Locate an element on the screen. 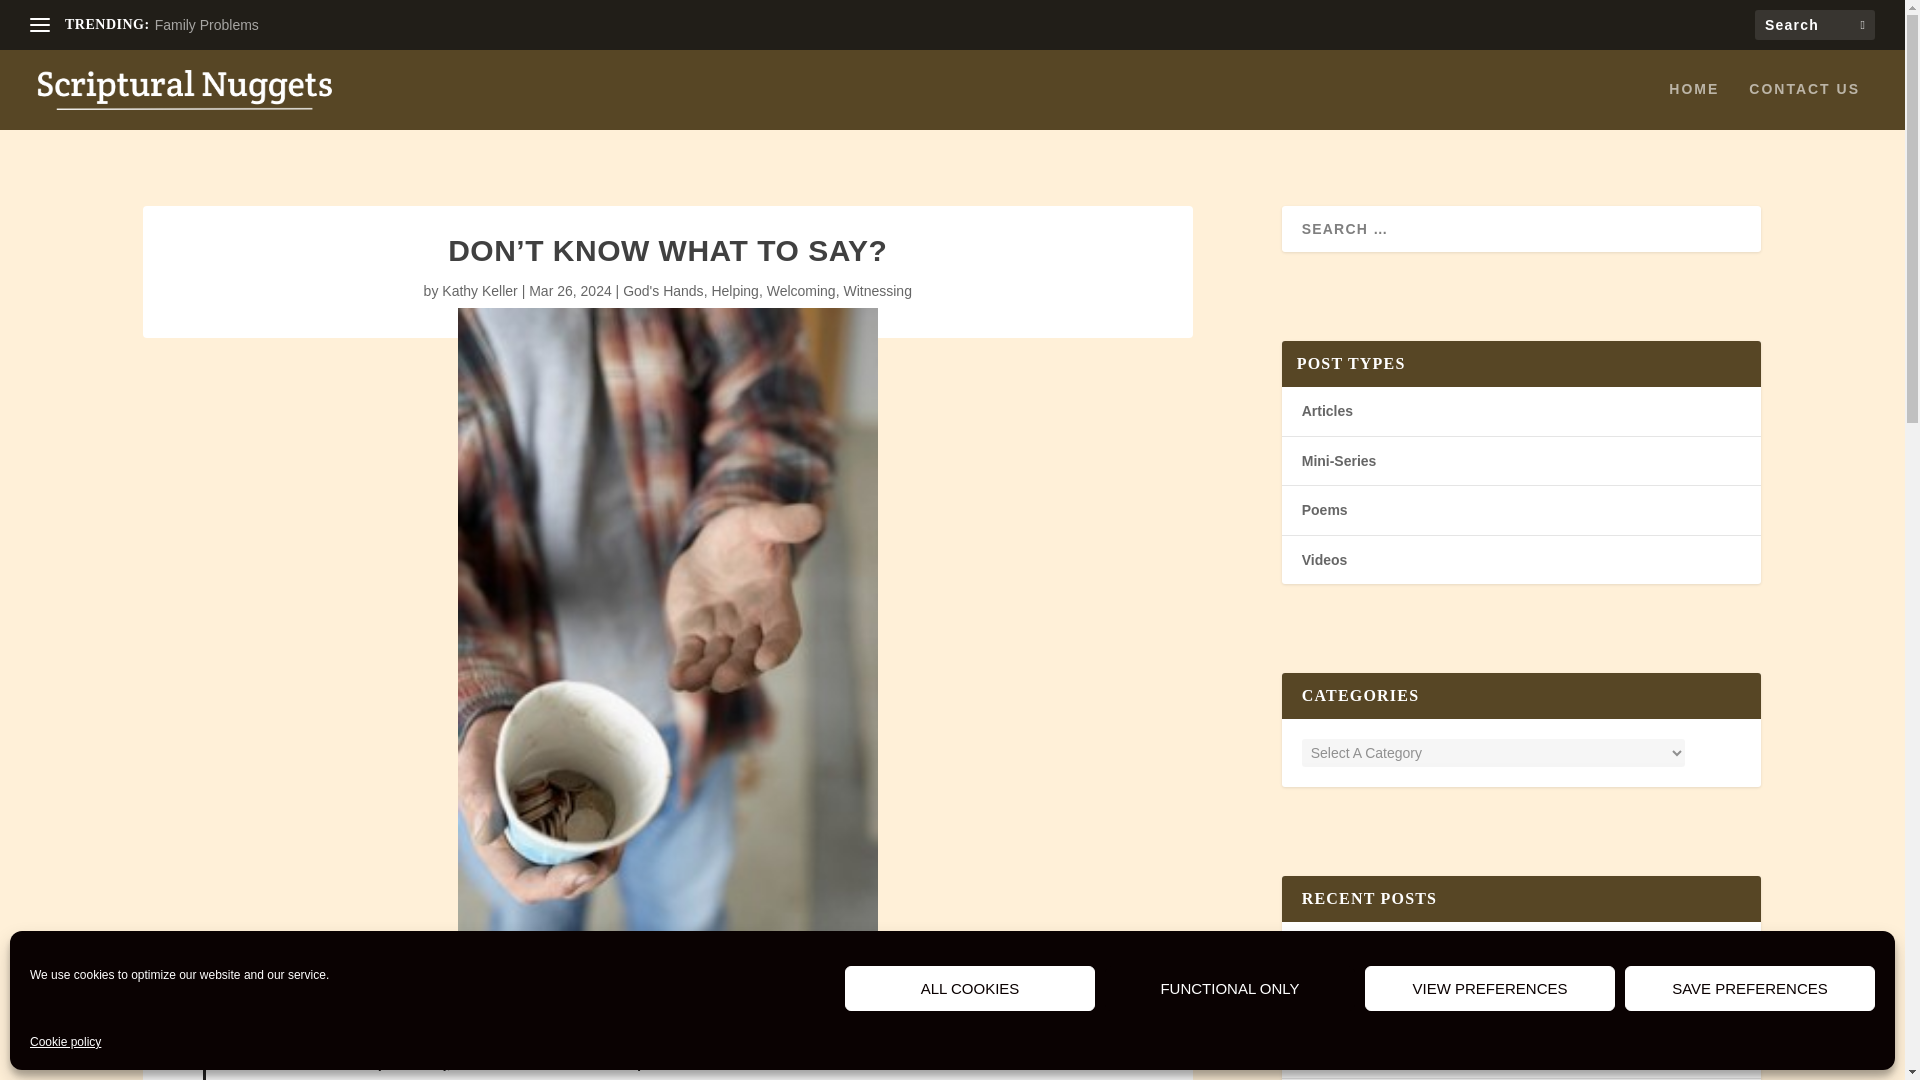 The width and height of the screenshot is (1920, 1080). Cookie policy is located at coordinates (66, 1043).